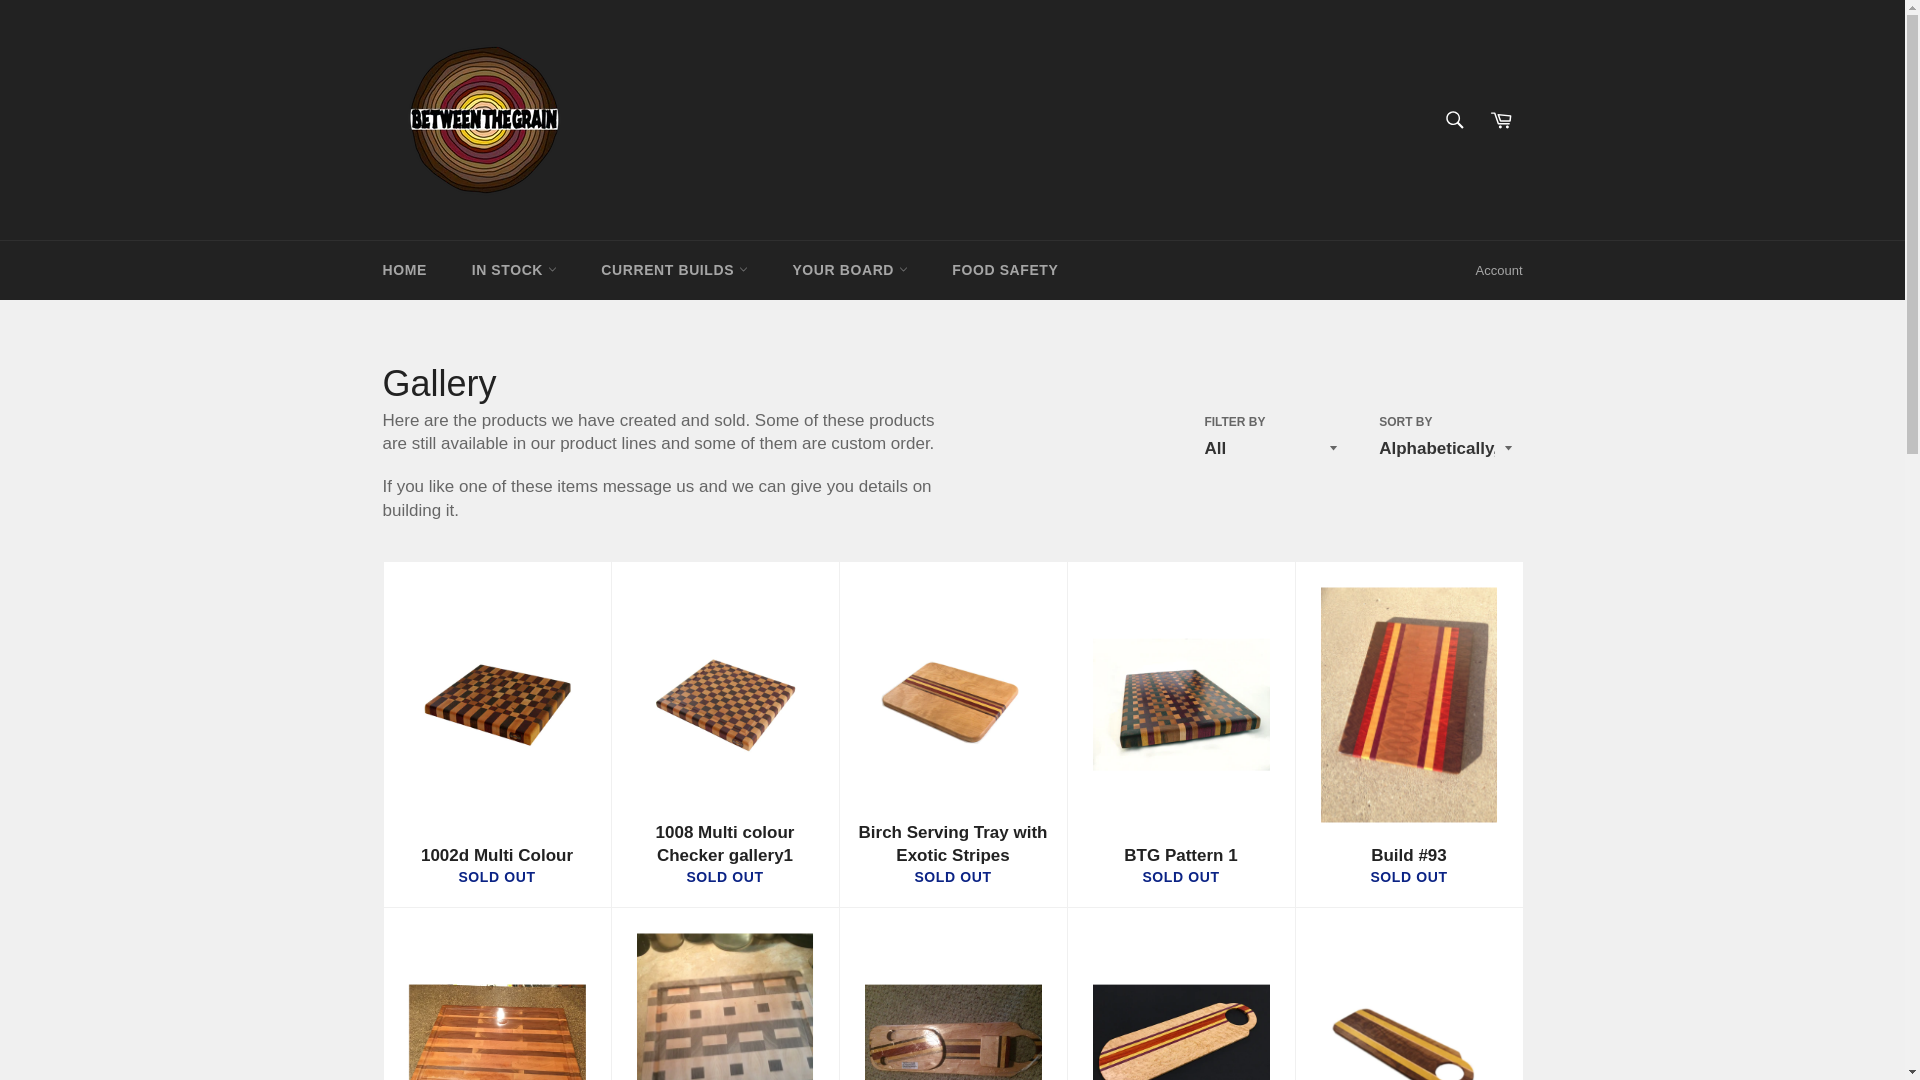 This screenshot has width=1920, height=1080. What do you see at coordinates (404, 270) in the screenshot?
I see `HOME` at bounding box center [404, 270].